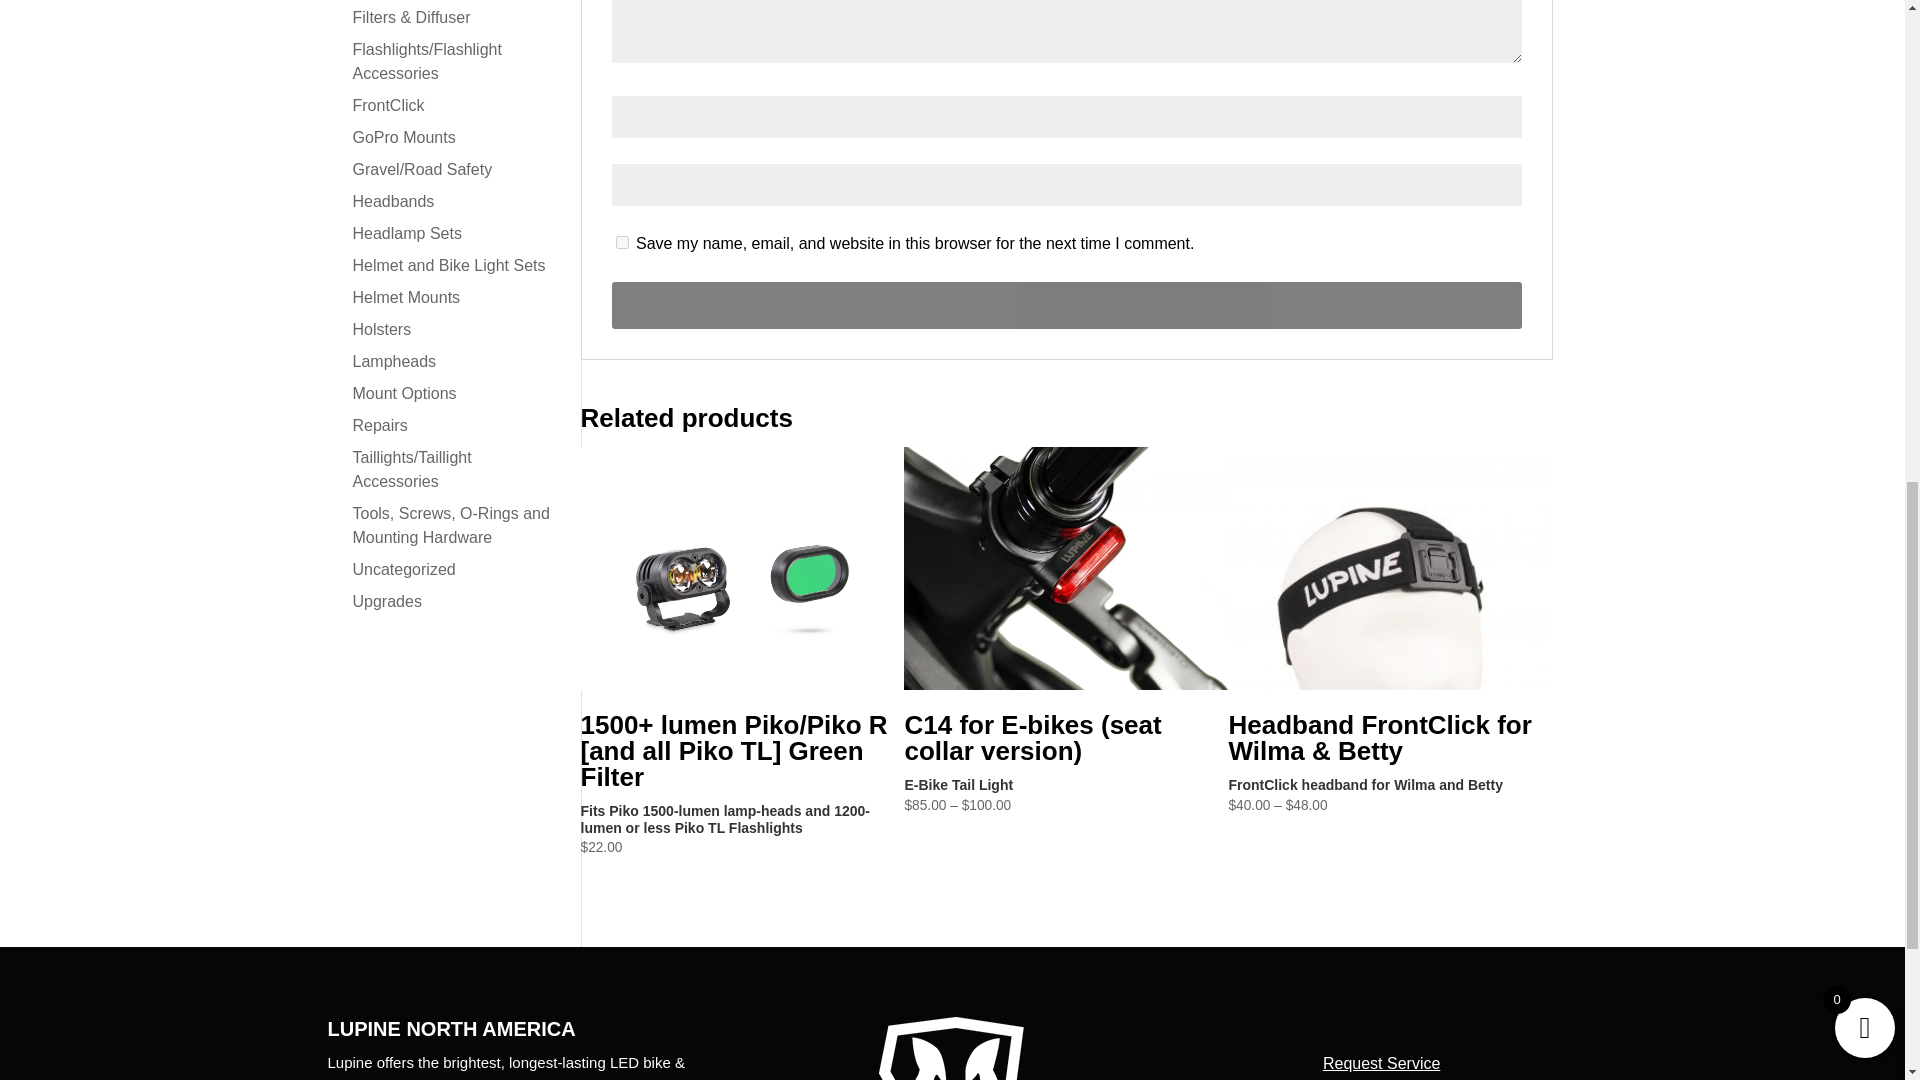 This screenshot has width=1920, height=1080. I want to click on Submit, so click(1067, 305).